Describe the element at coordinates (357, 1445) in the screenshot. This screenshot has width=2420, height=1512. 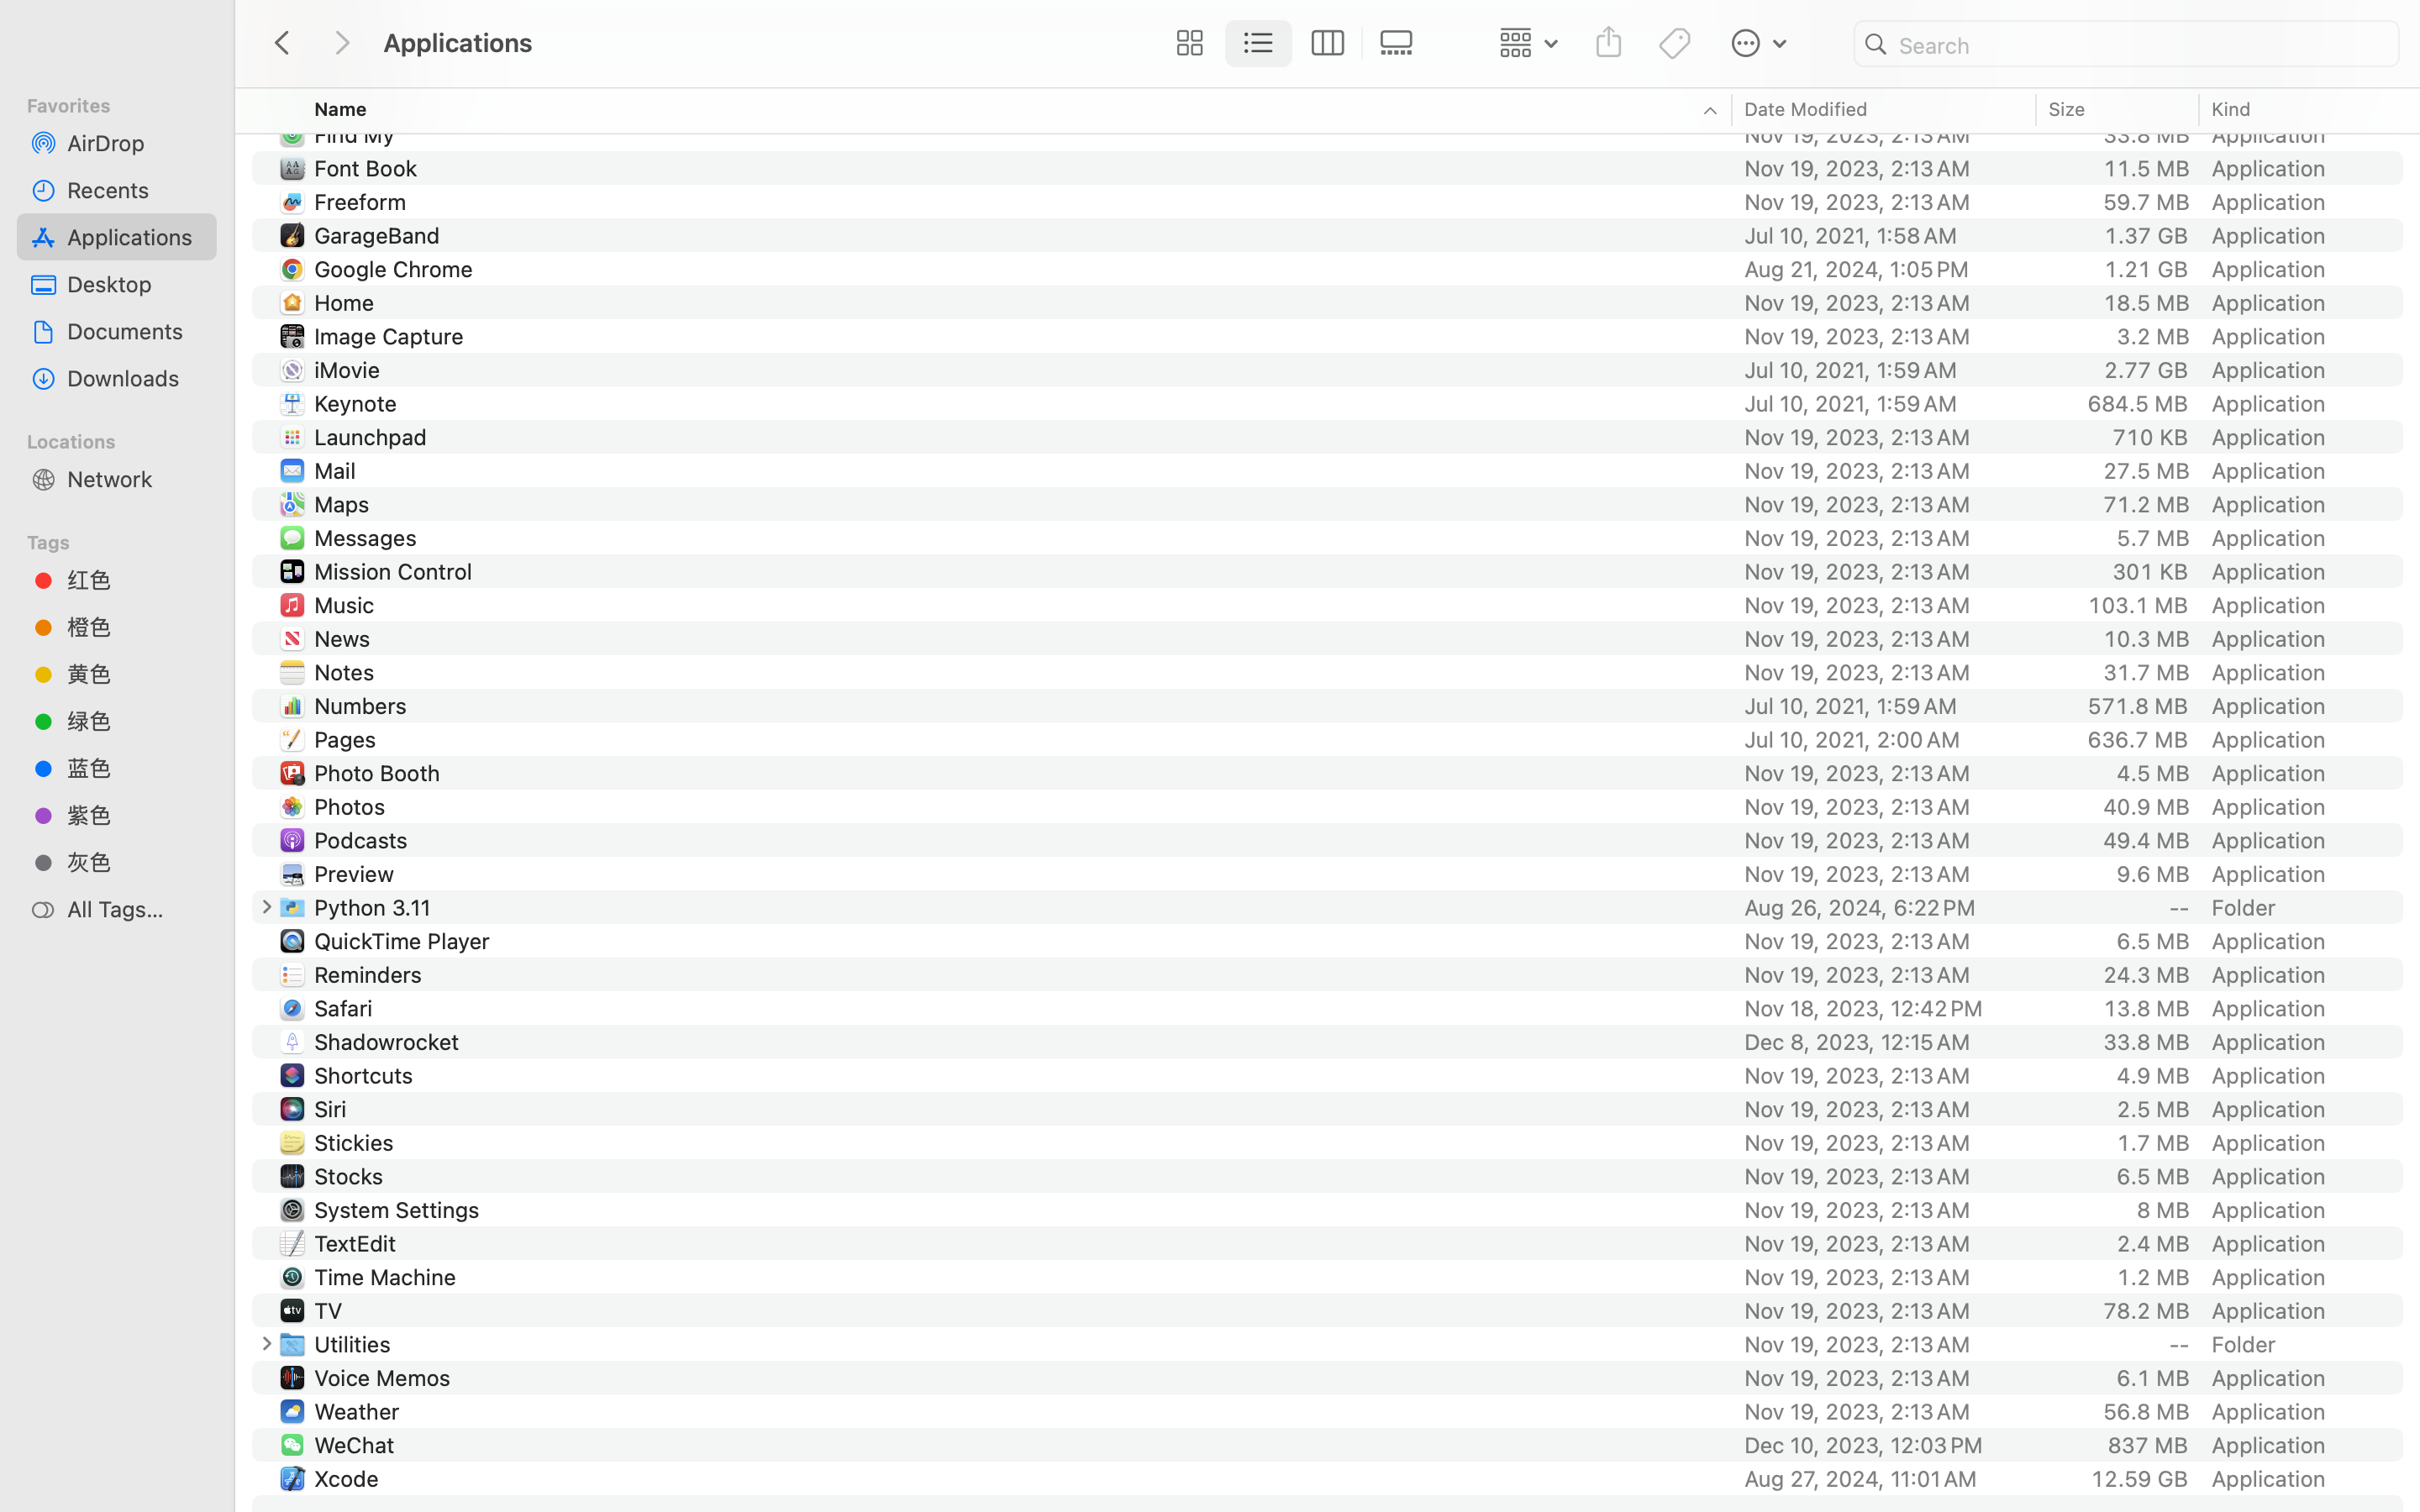
I see `WeChat` at that location.